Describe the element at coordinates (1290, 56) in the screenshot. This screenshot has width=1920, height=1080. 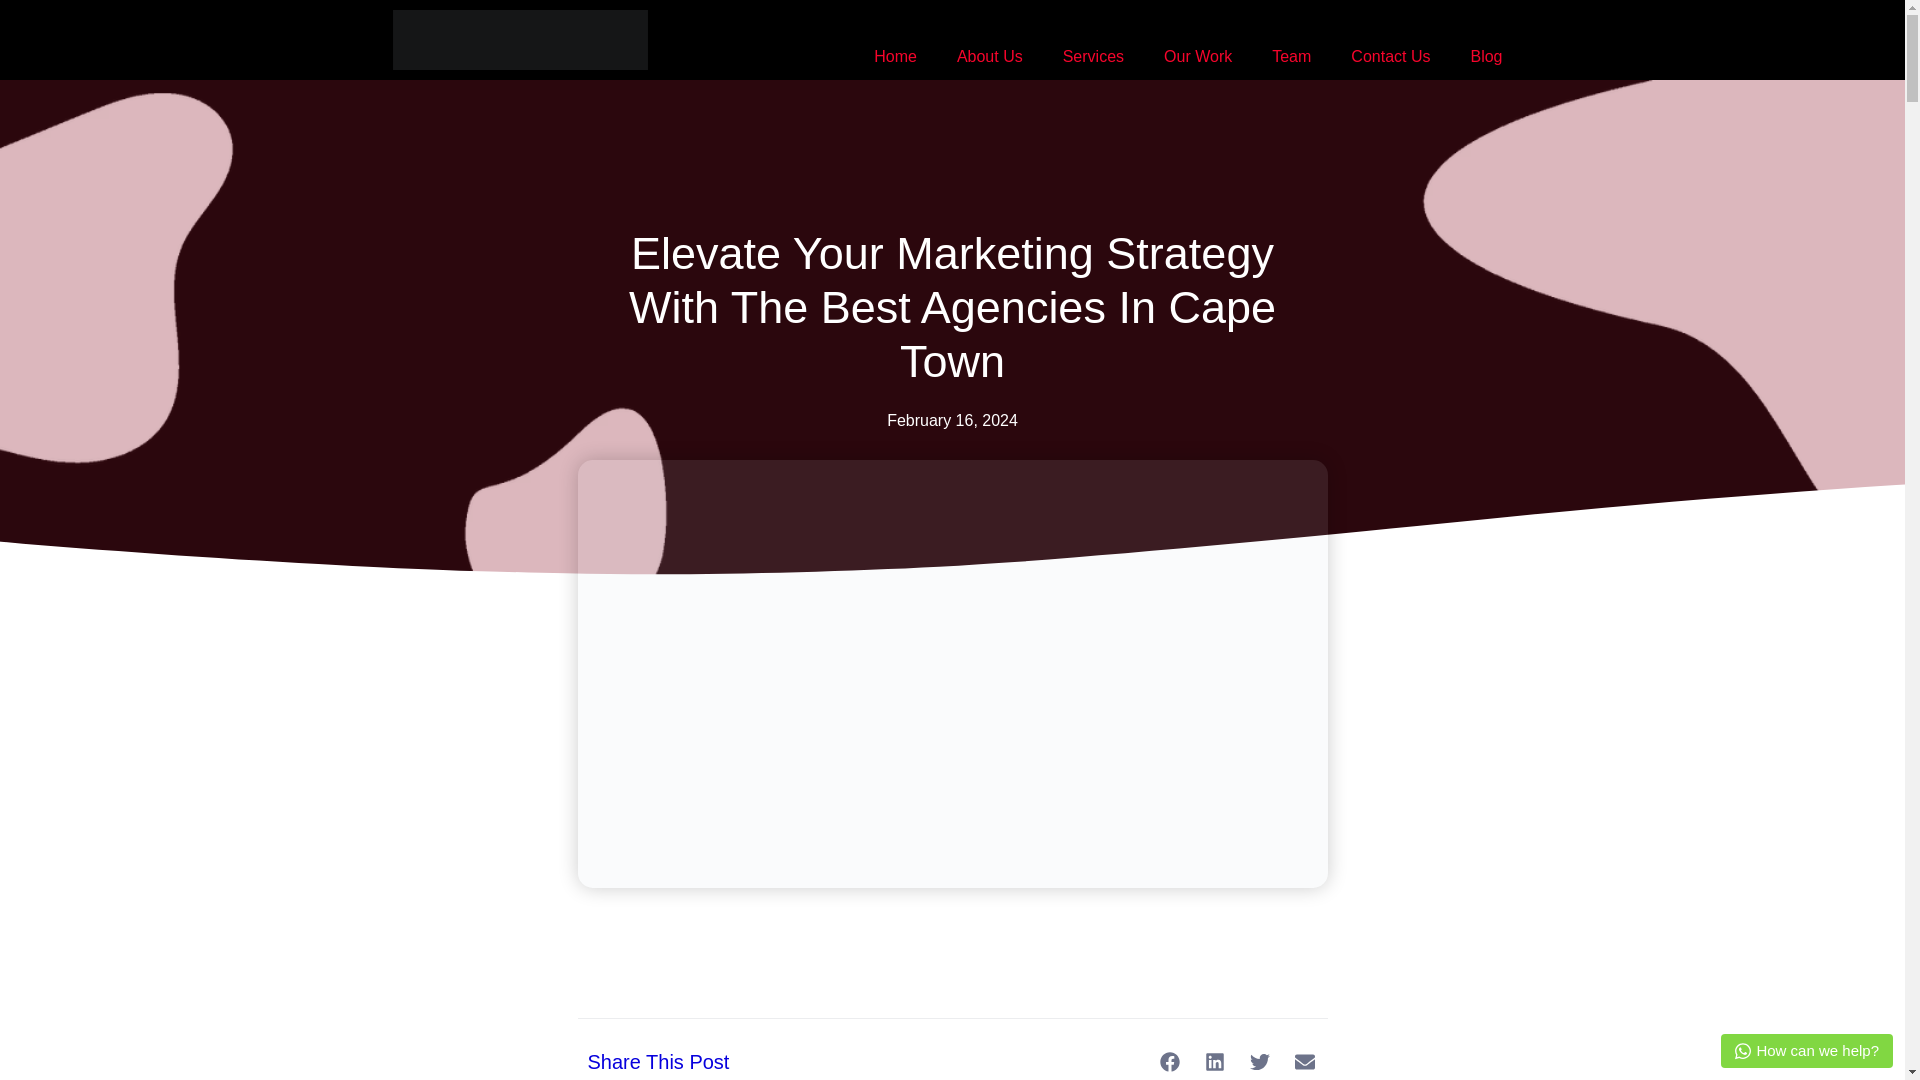
I see `Team` at that location.